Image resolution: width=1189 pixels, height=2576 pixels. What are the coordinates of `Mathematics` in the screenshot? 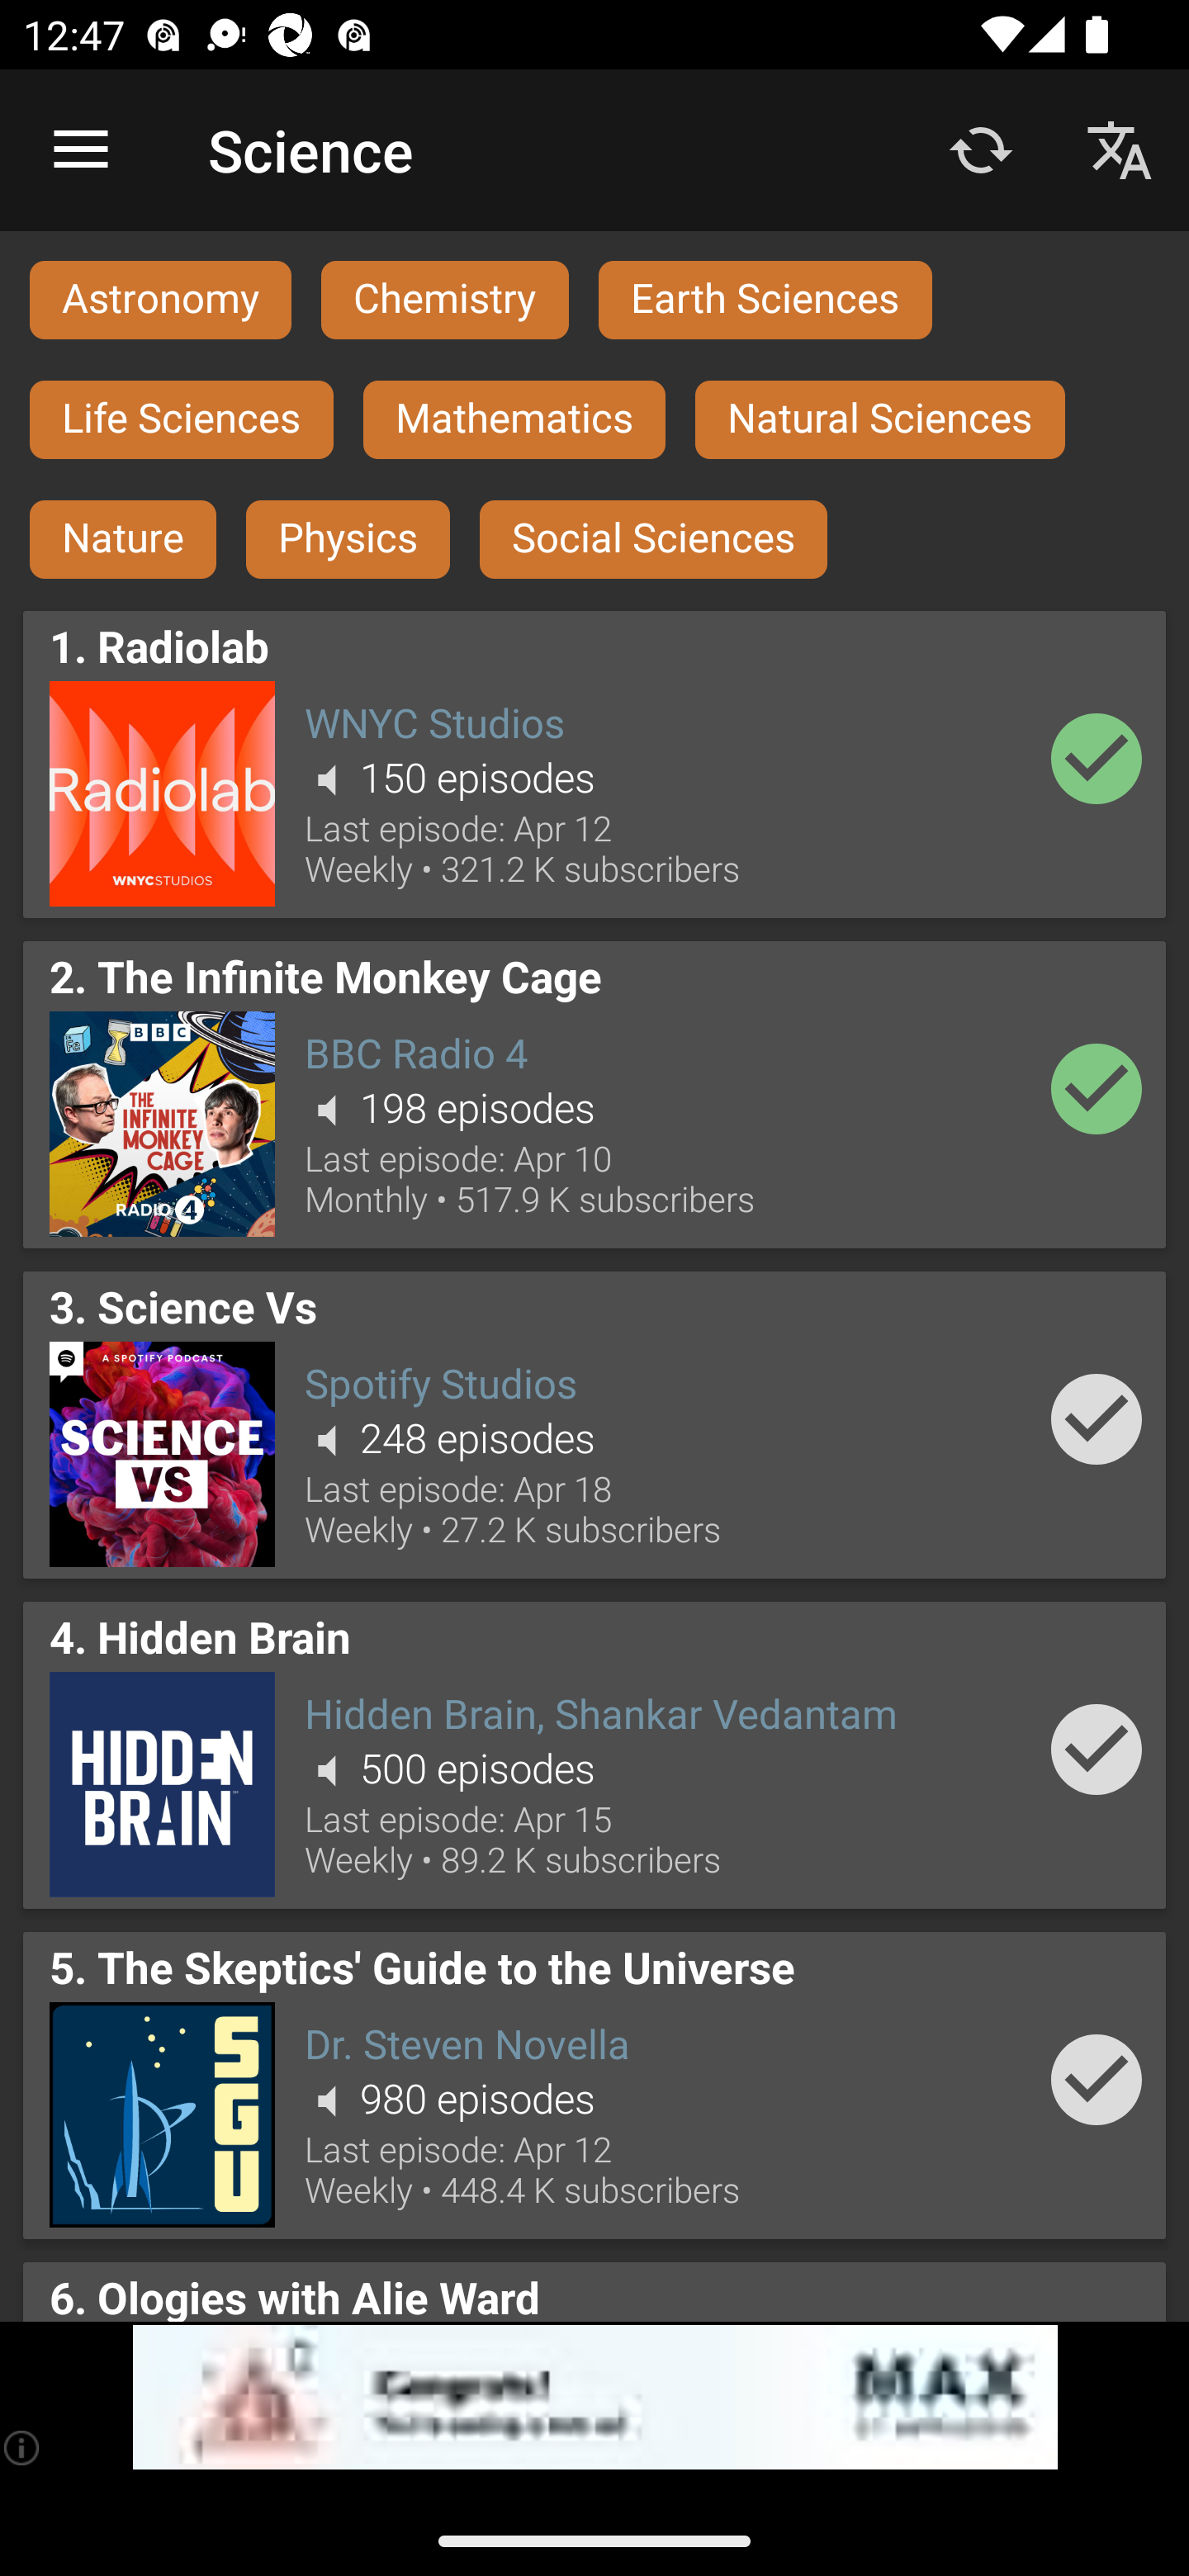 It's located at (514, 419).